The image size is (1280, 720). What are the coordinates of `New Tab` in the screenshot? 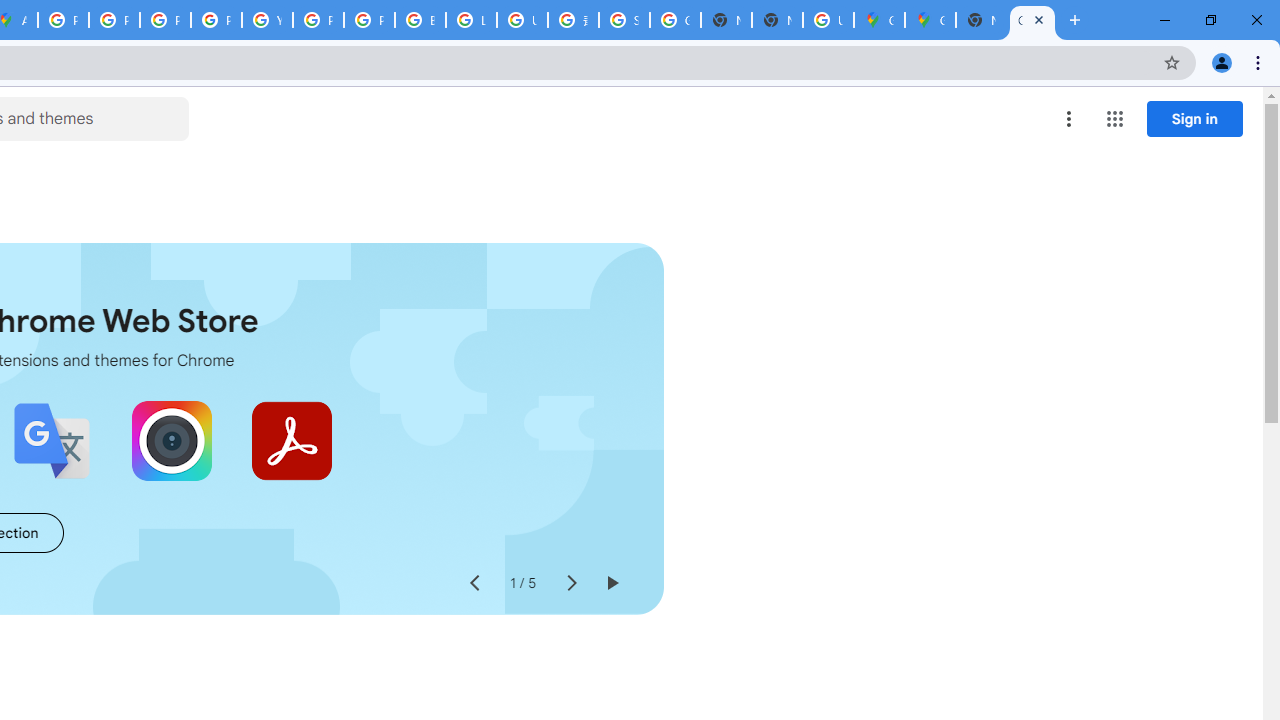 It's located at (776, 20).